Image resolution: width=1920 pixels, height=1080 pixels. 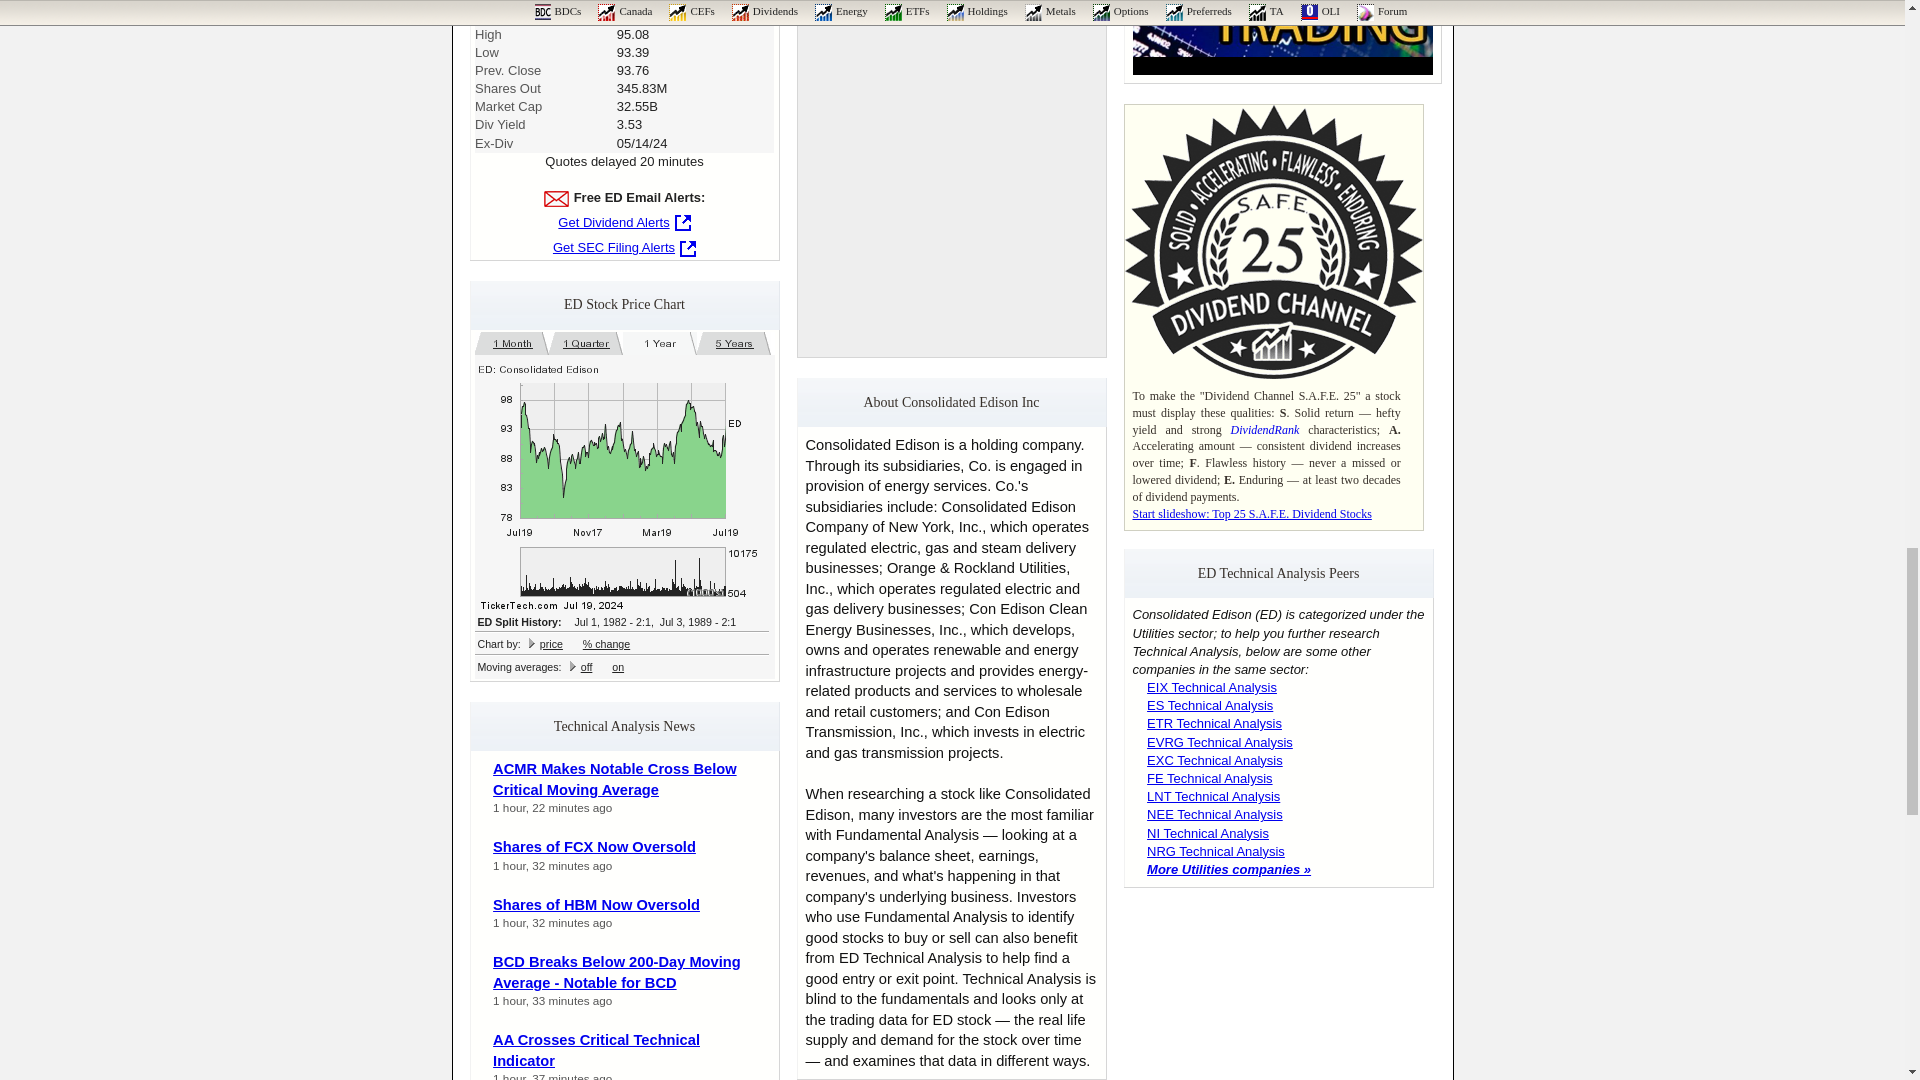 What do you see at coordinates (596, 904) in the screenshot?
I see `Shares of HBM Now Oversold` at bounding box center [596, 904].